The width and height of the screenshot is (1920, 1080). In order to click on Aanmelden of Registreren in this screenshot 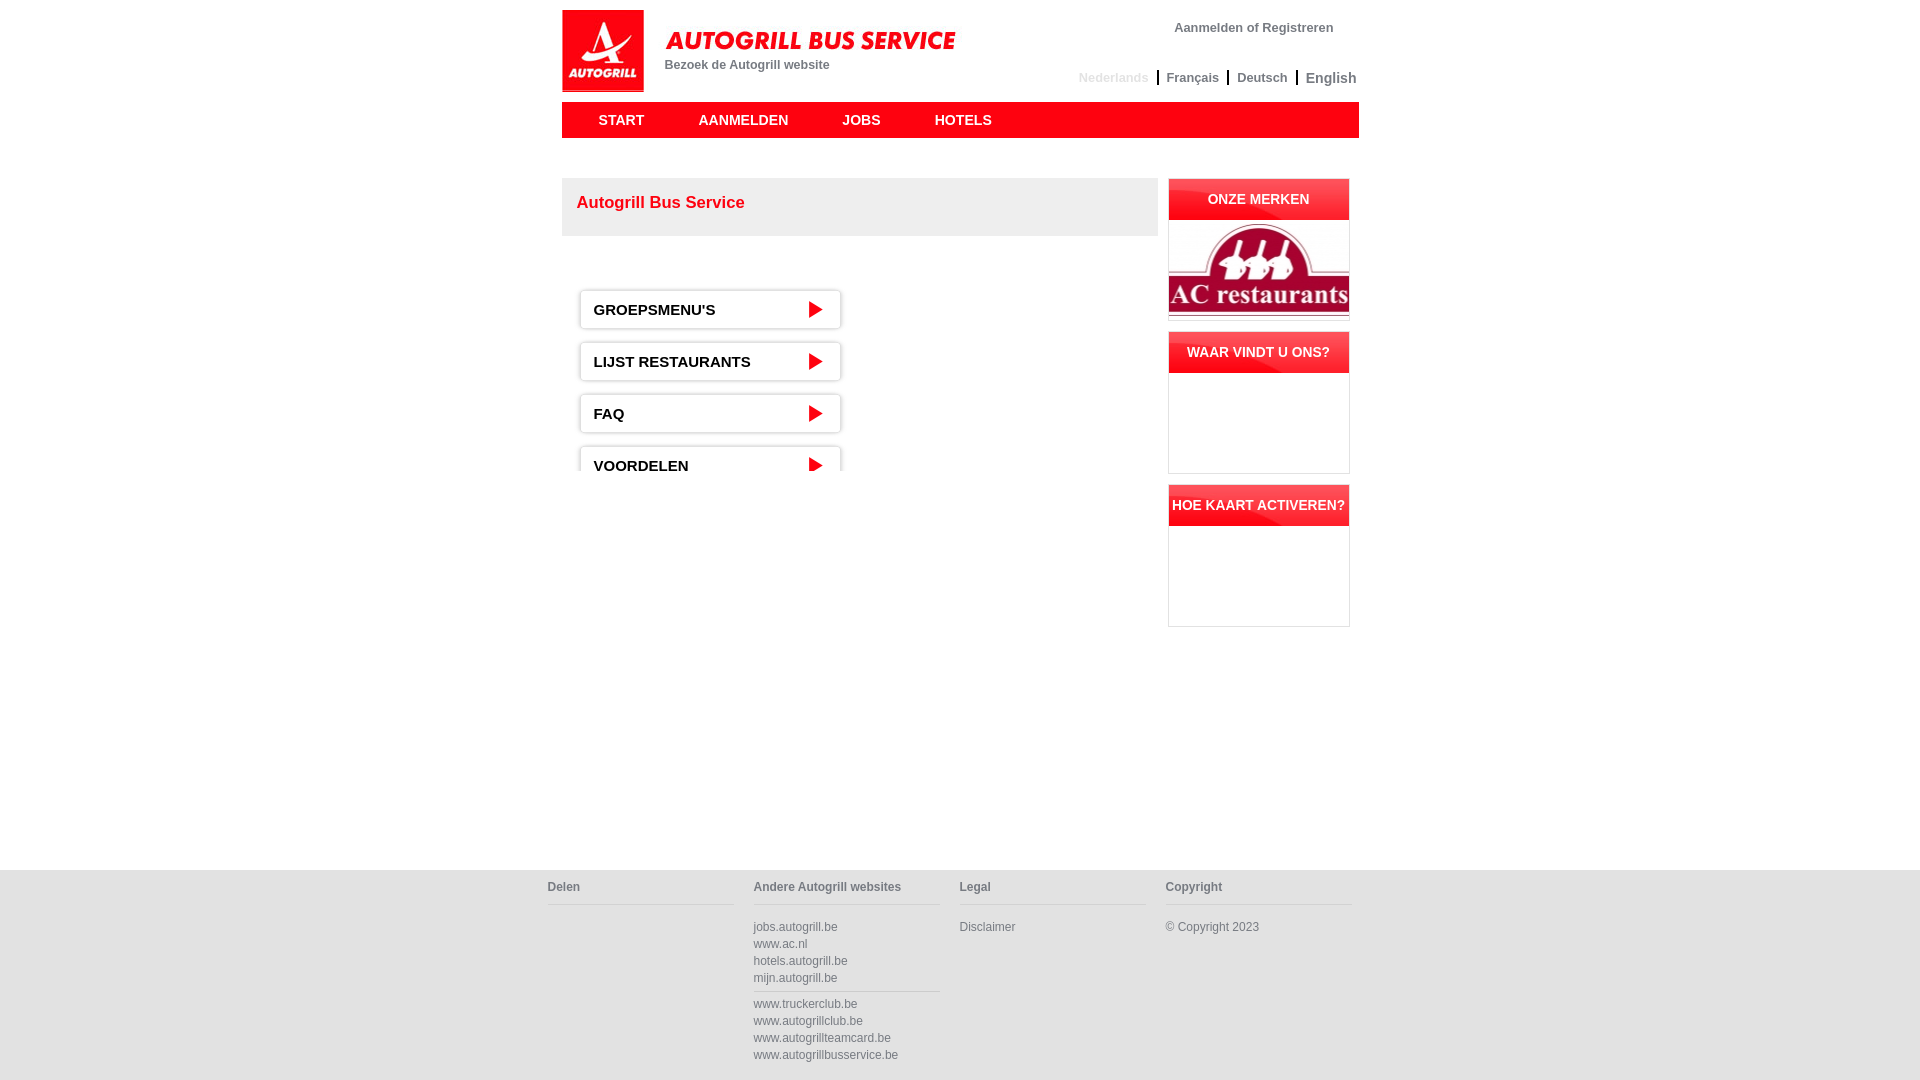, I will do `click(1254, 28)`.